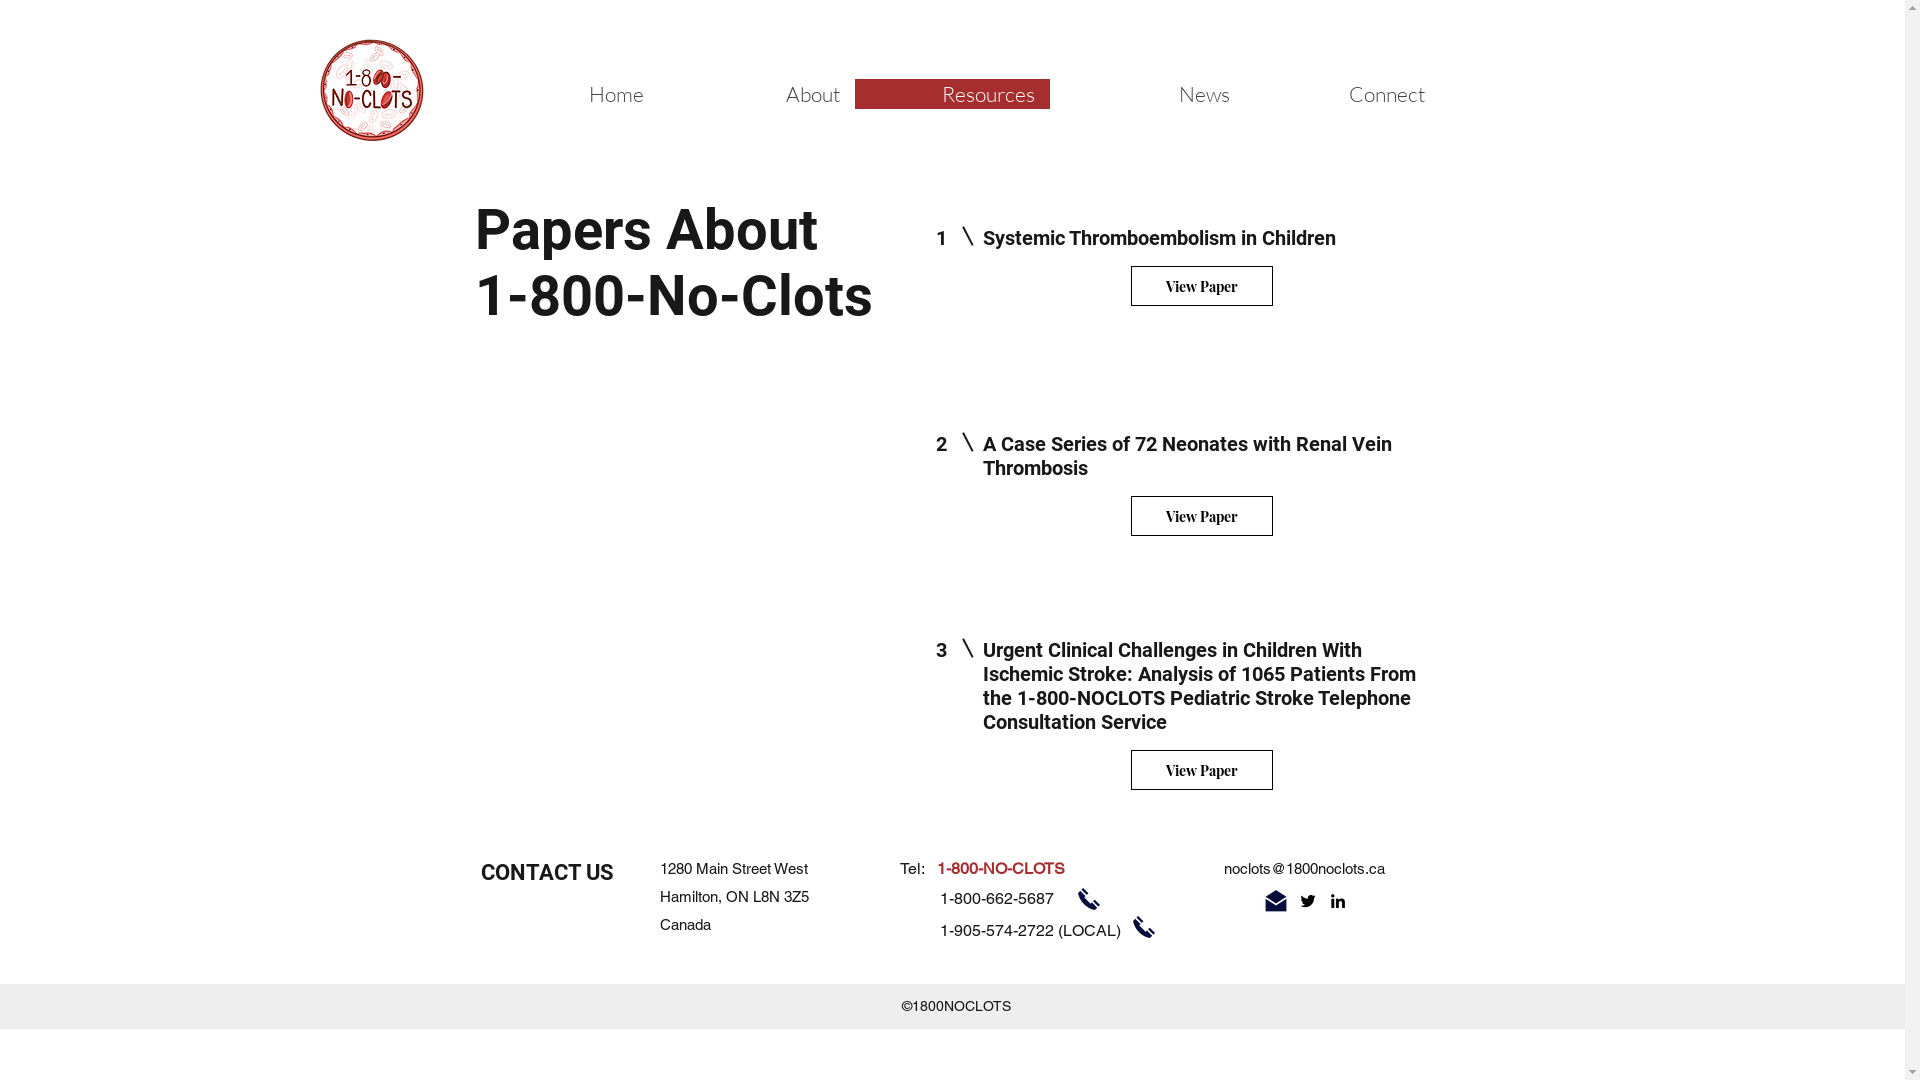 This screenshot has width=1920, height=1080. Describe the element at coordinates (1201, 770) in the screenshot. I see `View Paper` at that location.